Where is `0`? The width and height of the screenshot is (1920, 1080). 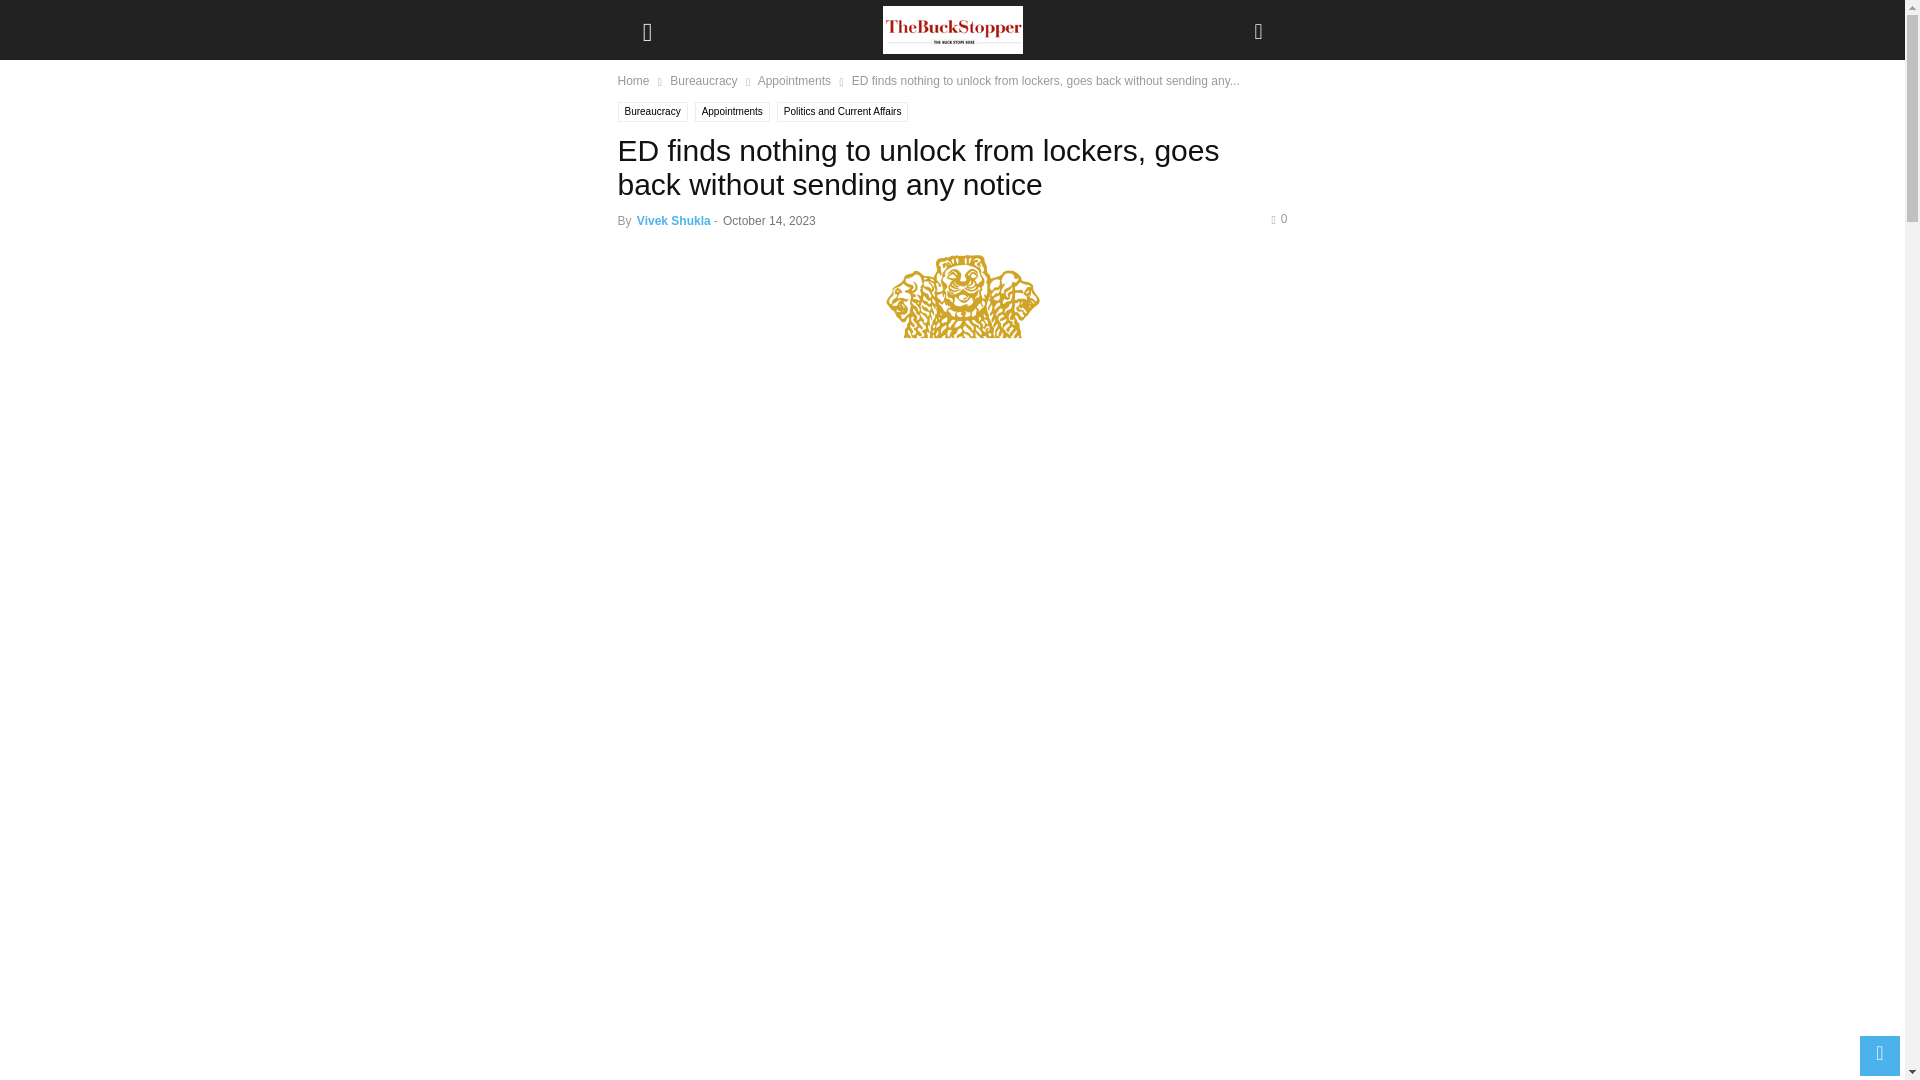 0 is located at coordinates (1278, 218).